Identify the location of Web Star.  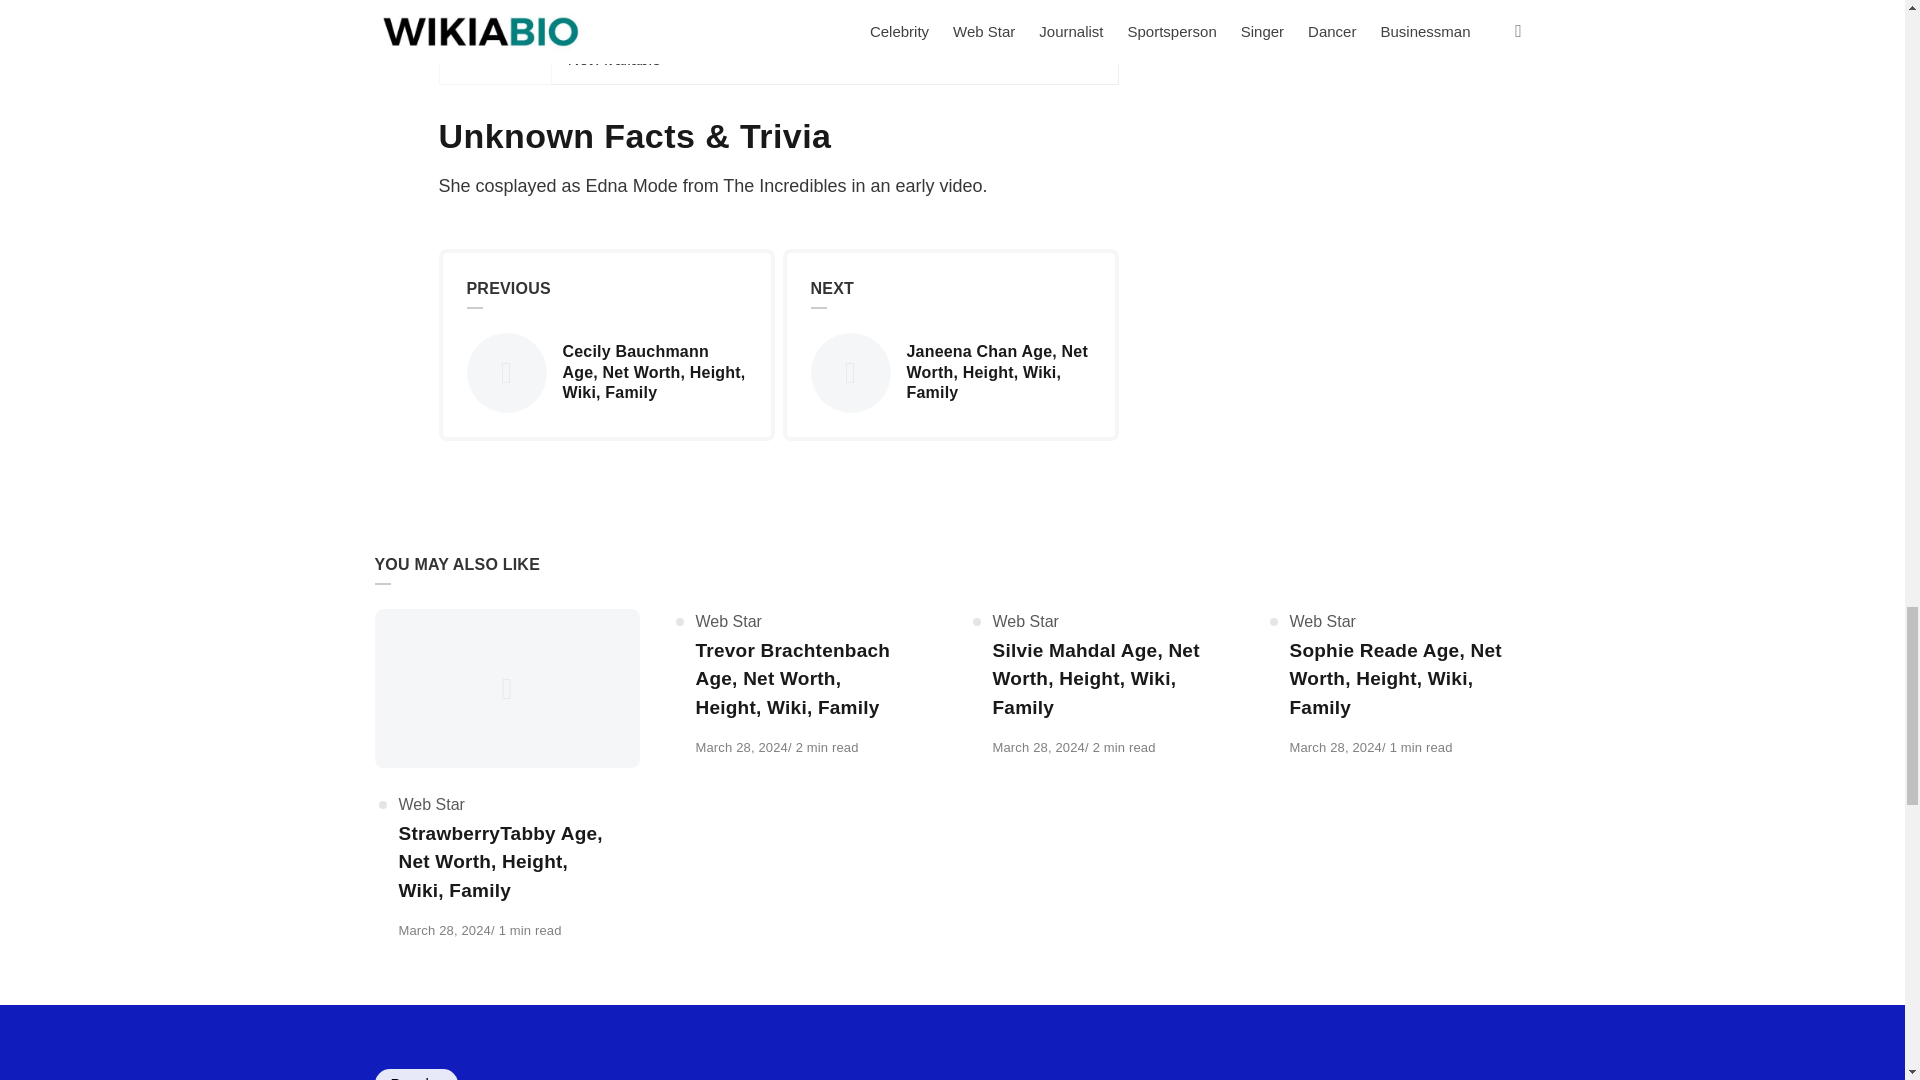
(728, 621).